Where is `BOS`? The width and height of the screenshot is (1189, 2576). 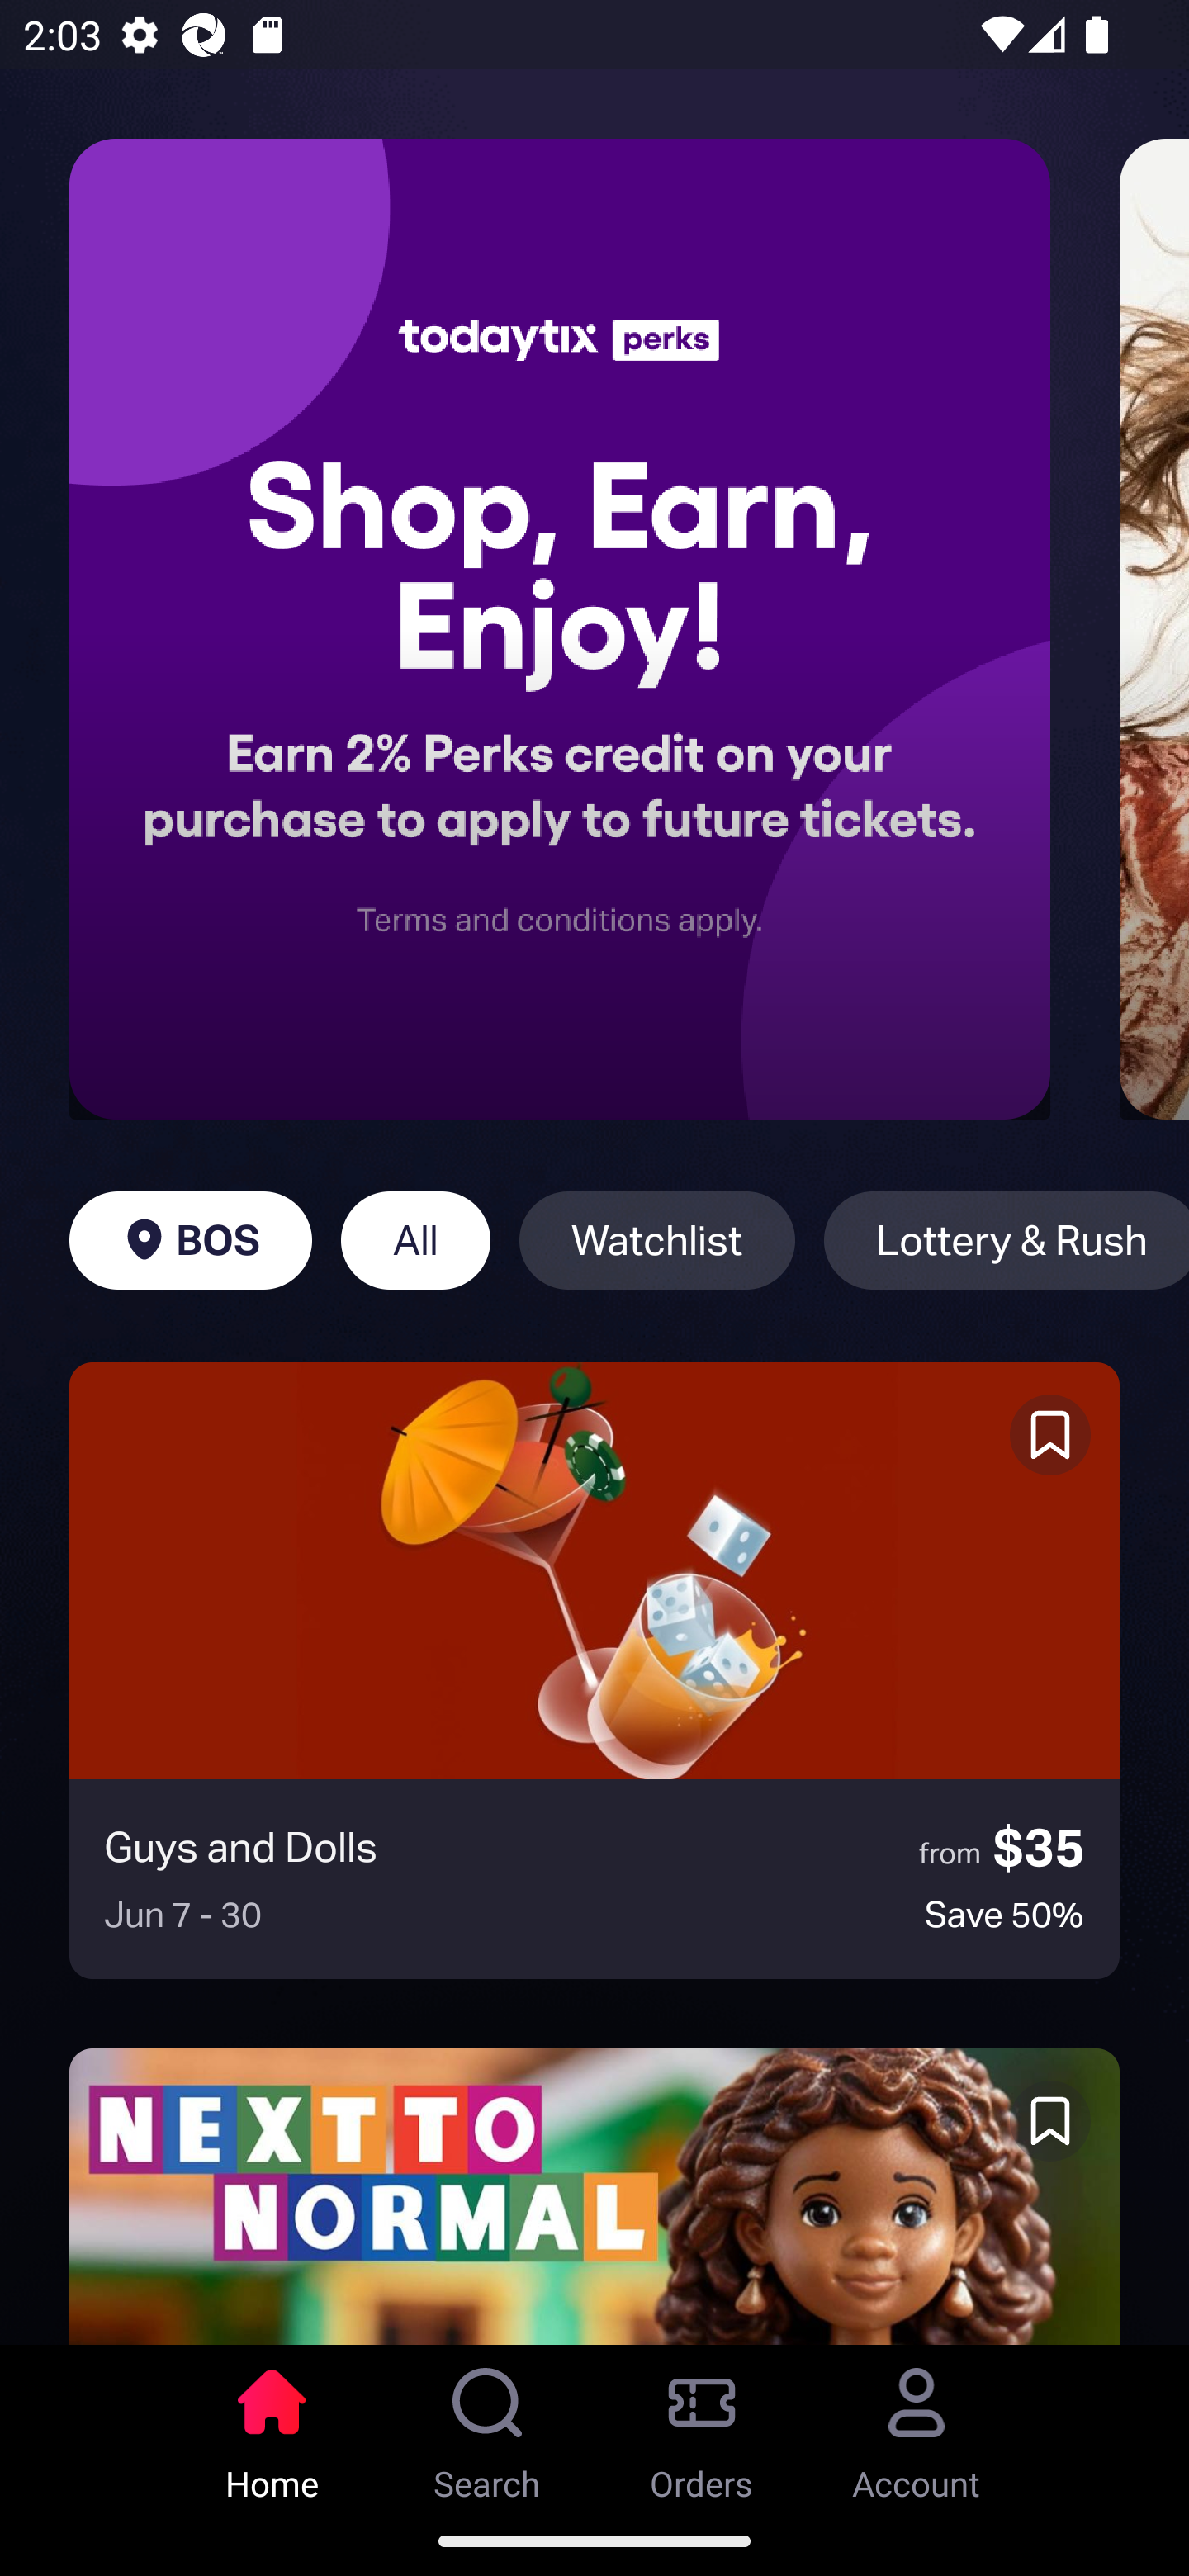
BOS is located at coordinates (190, 1240).